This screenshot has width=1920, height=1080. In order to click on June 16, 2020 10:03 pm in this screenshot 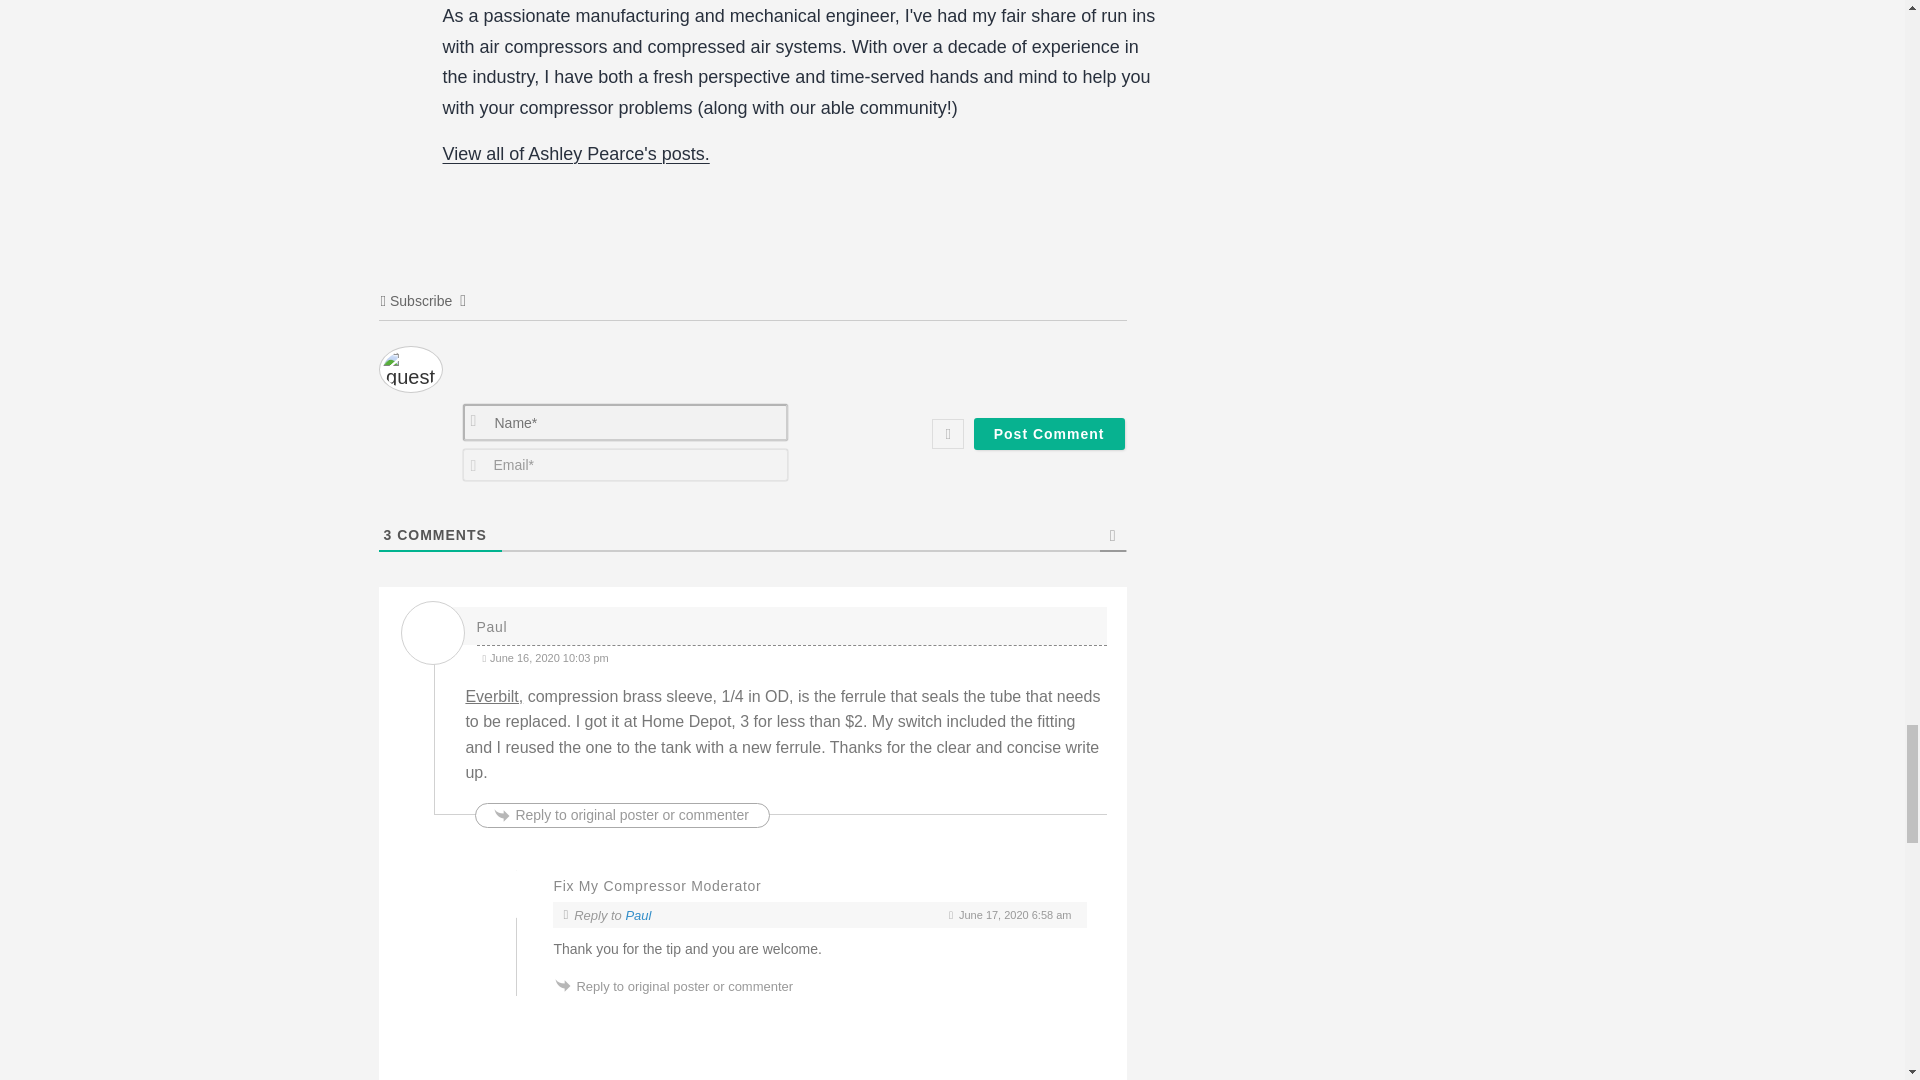, I will do `click(790, 656)`.